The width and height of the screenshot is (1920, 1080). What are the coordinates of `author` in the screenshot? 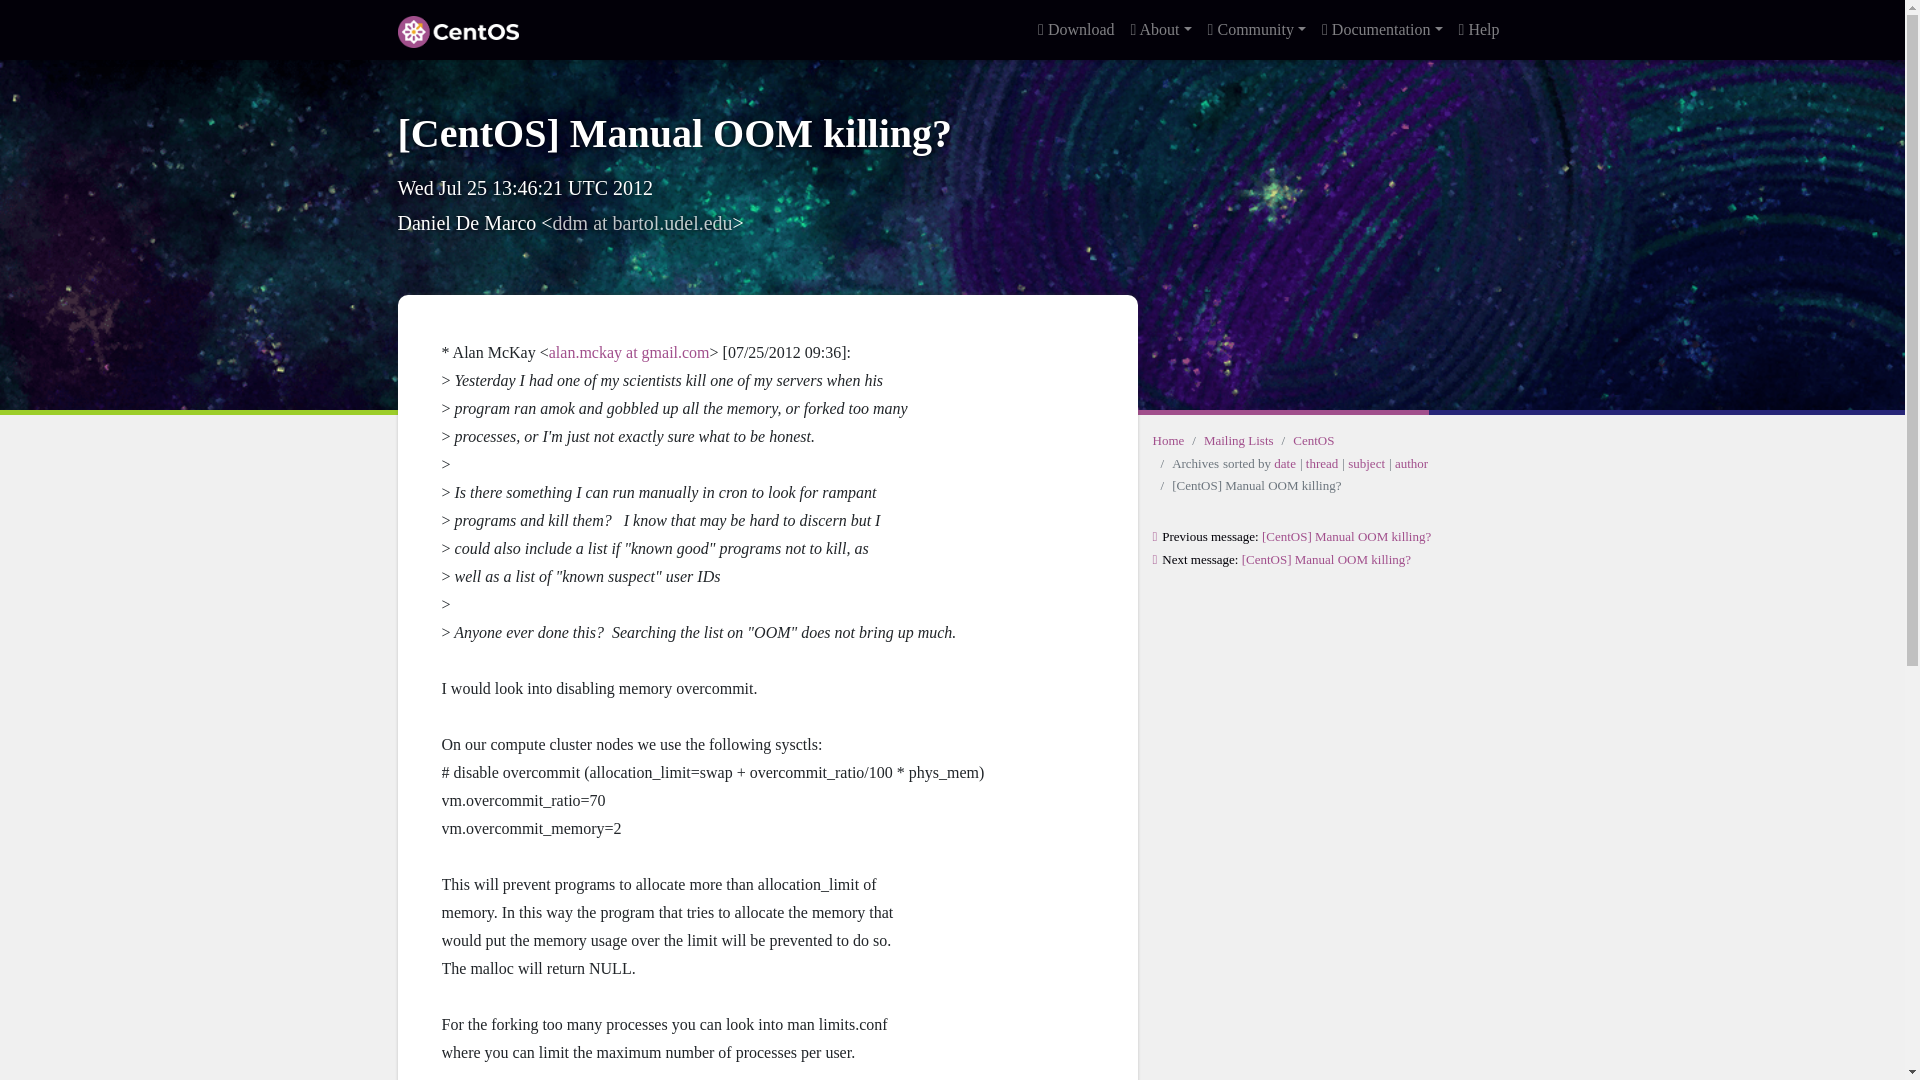 It's located at (1412, 462).